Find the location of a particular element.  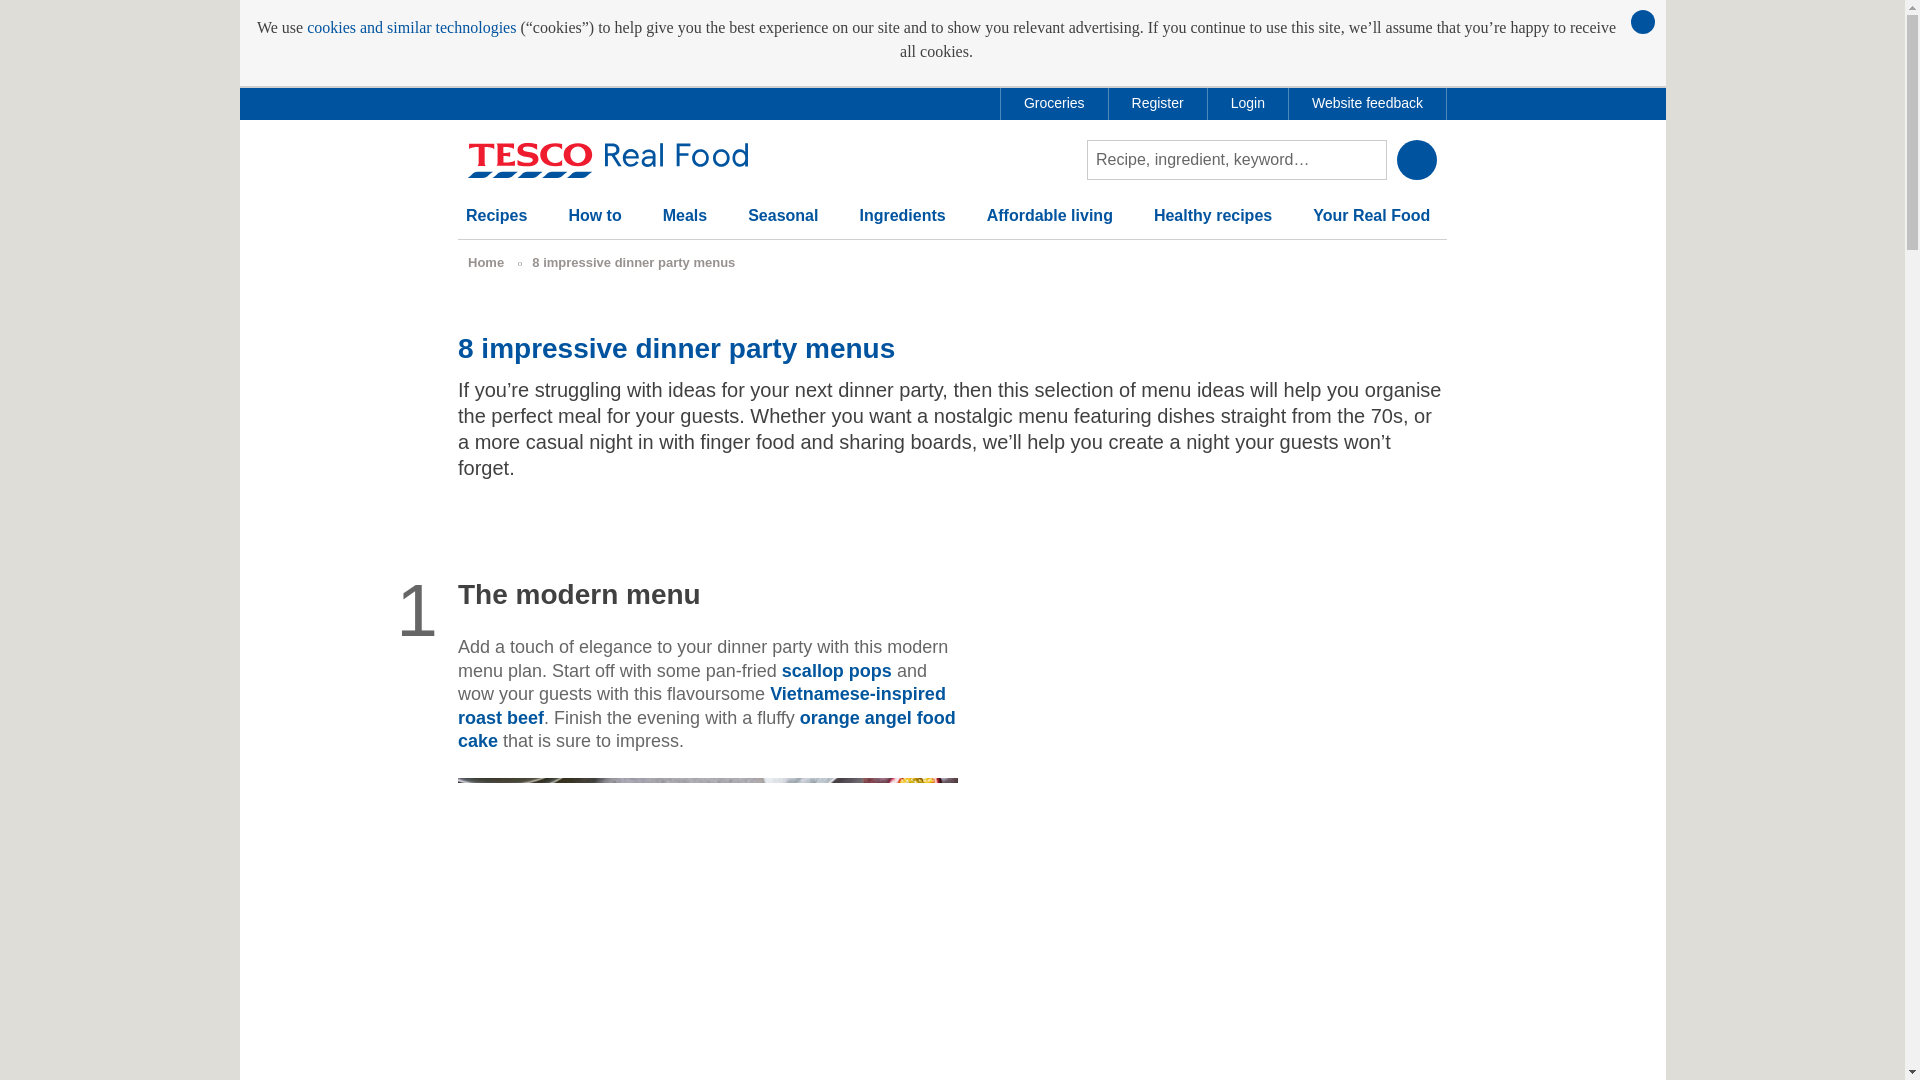

cookies and similar technologies is located at coordinates (412, 28).